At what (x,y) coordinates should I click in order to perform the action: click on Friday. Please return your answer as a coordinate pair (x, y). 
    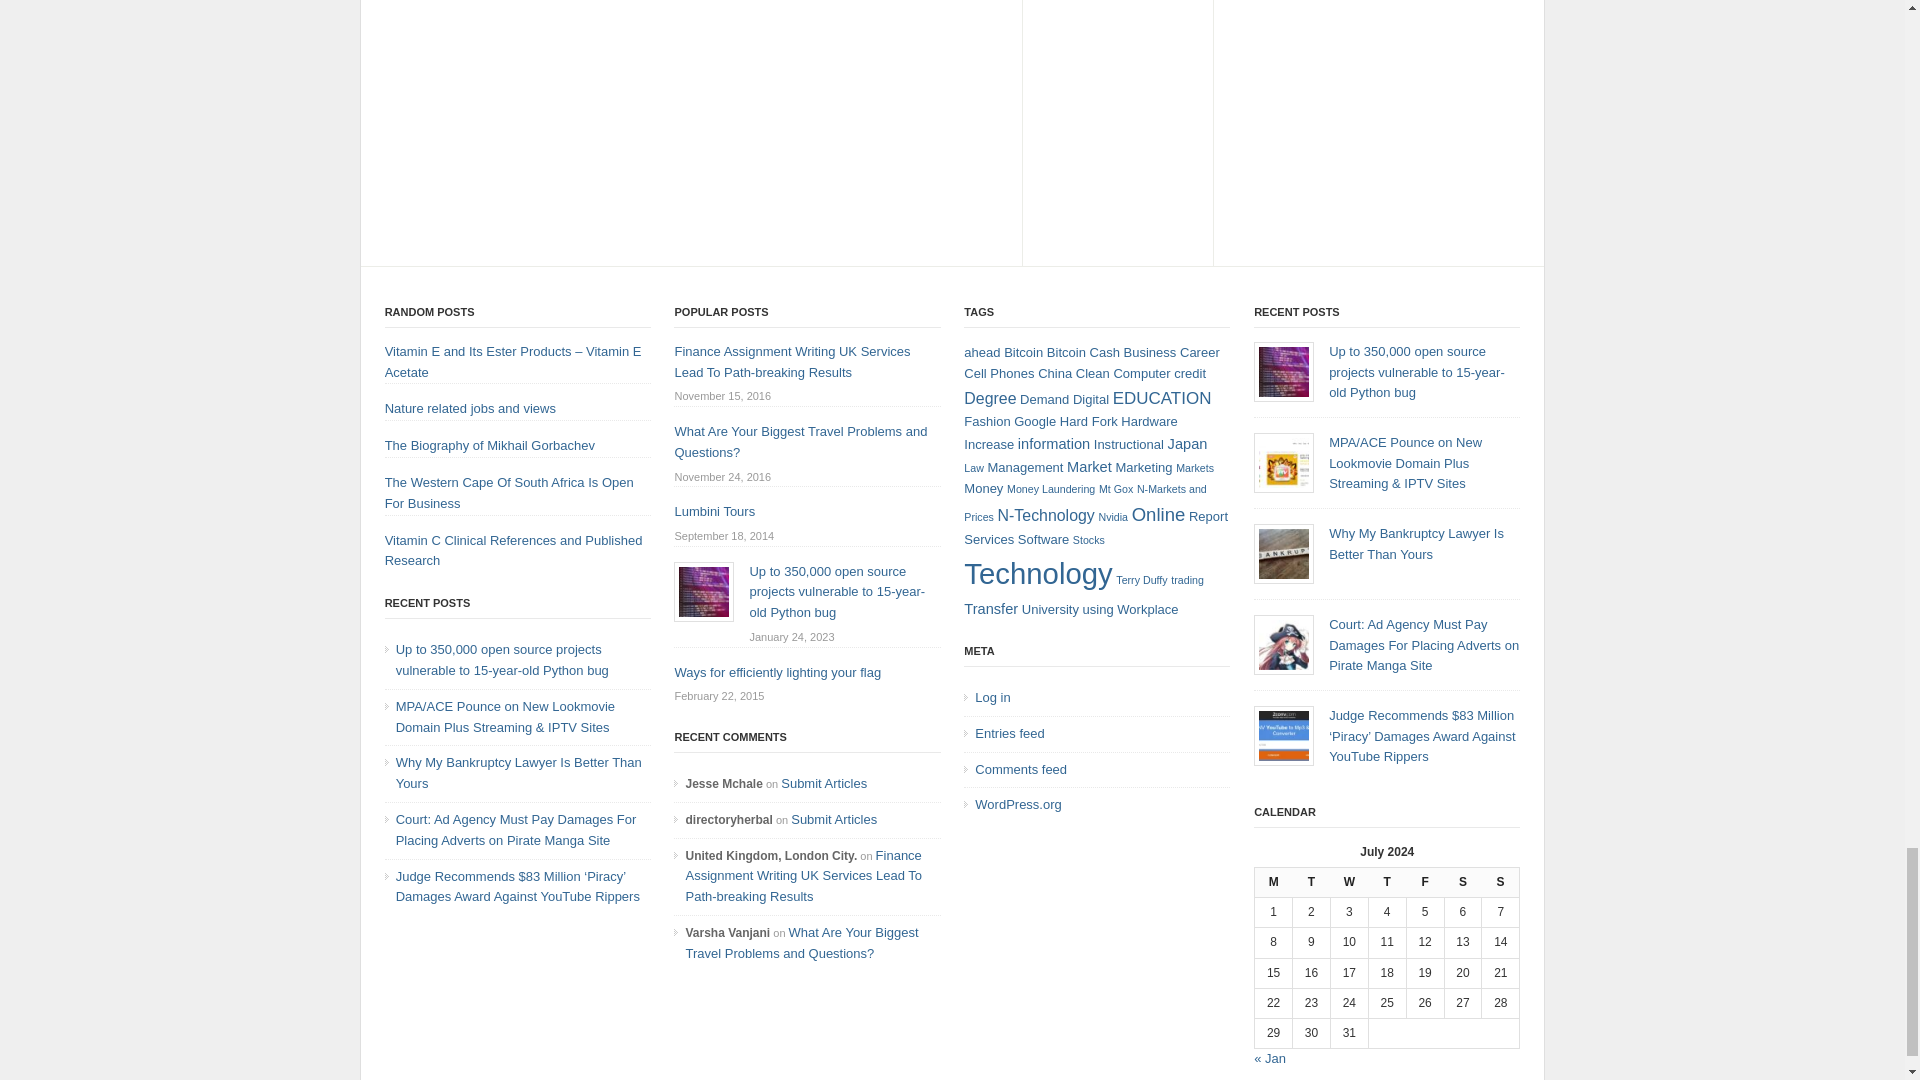
    Looking at the image, I should click on (1424, 882).